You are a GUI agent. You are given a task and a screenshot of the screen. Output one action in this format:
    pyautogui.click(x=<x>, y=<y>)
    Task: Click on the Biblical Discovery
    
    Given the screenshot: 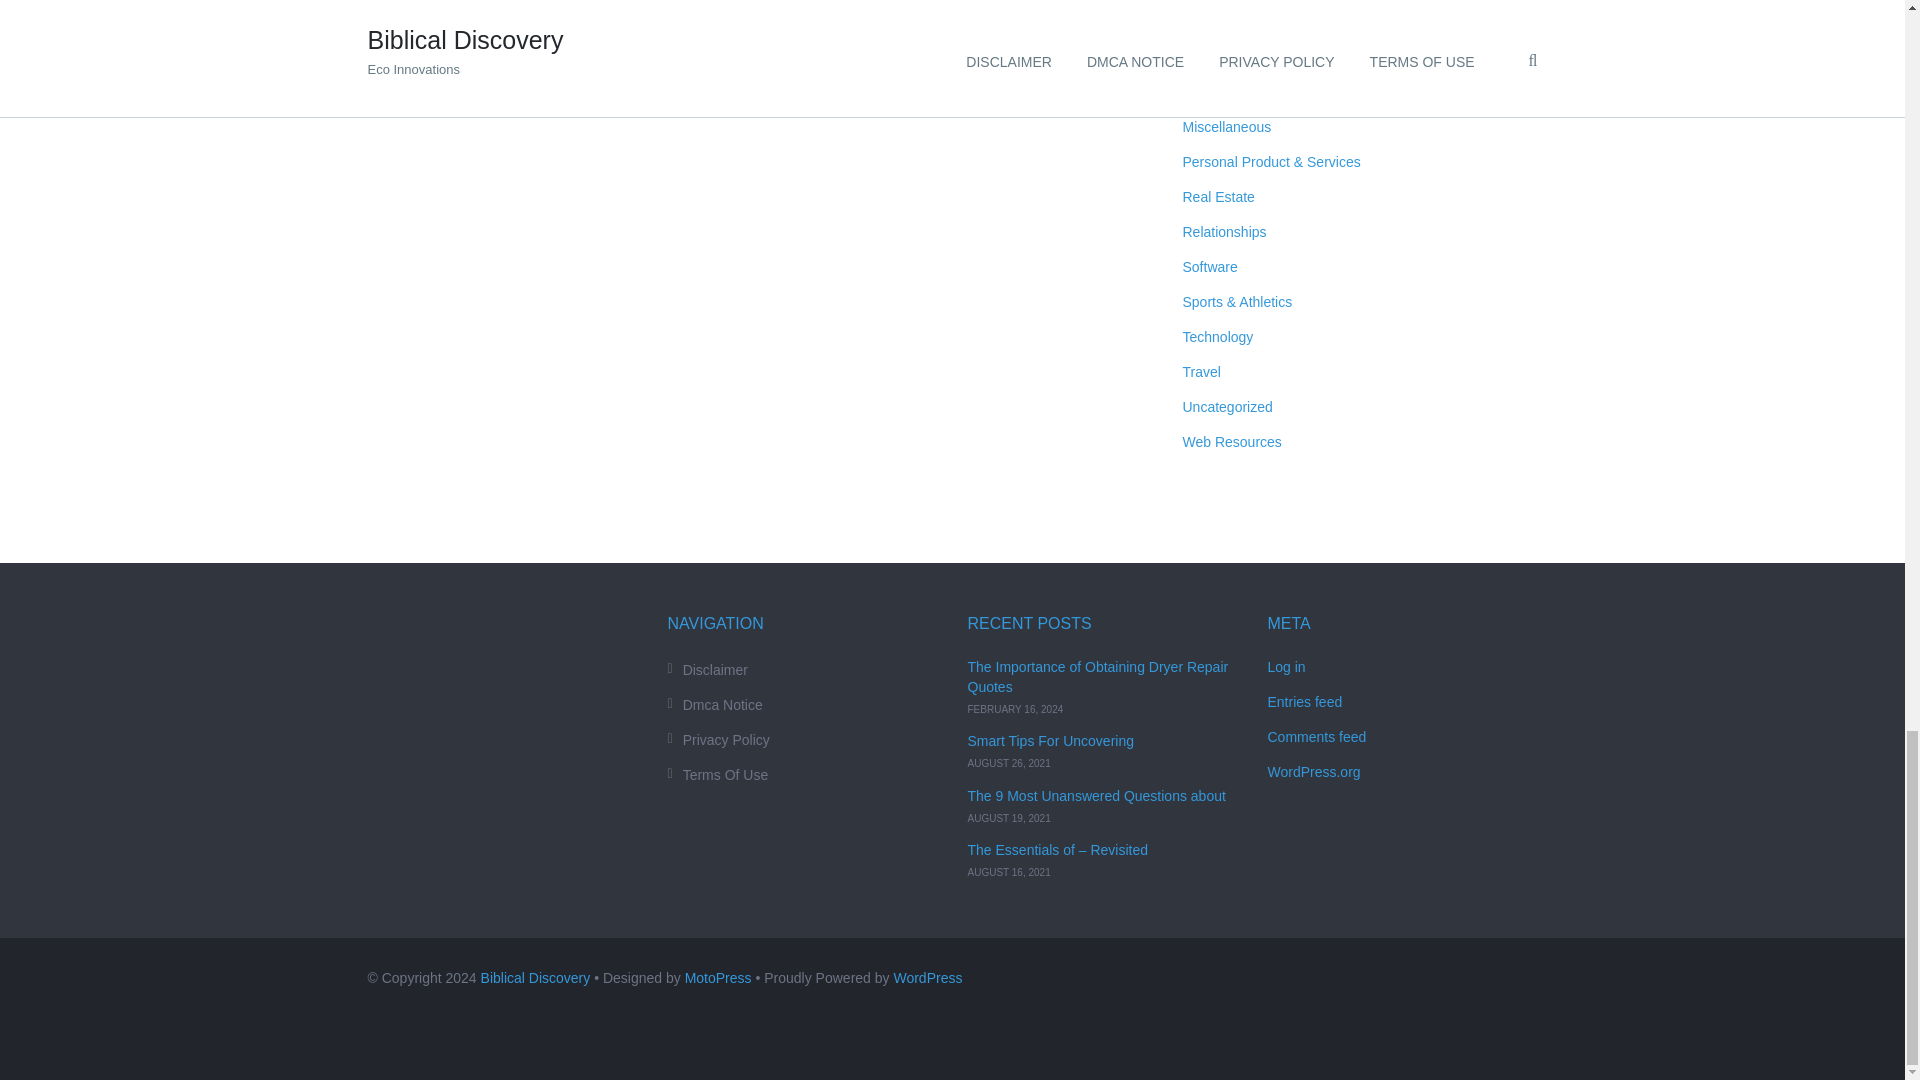 What is the action you would take?
    pyautogui.click(x=536, y=978)
    